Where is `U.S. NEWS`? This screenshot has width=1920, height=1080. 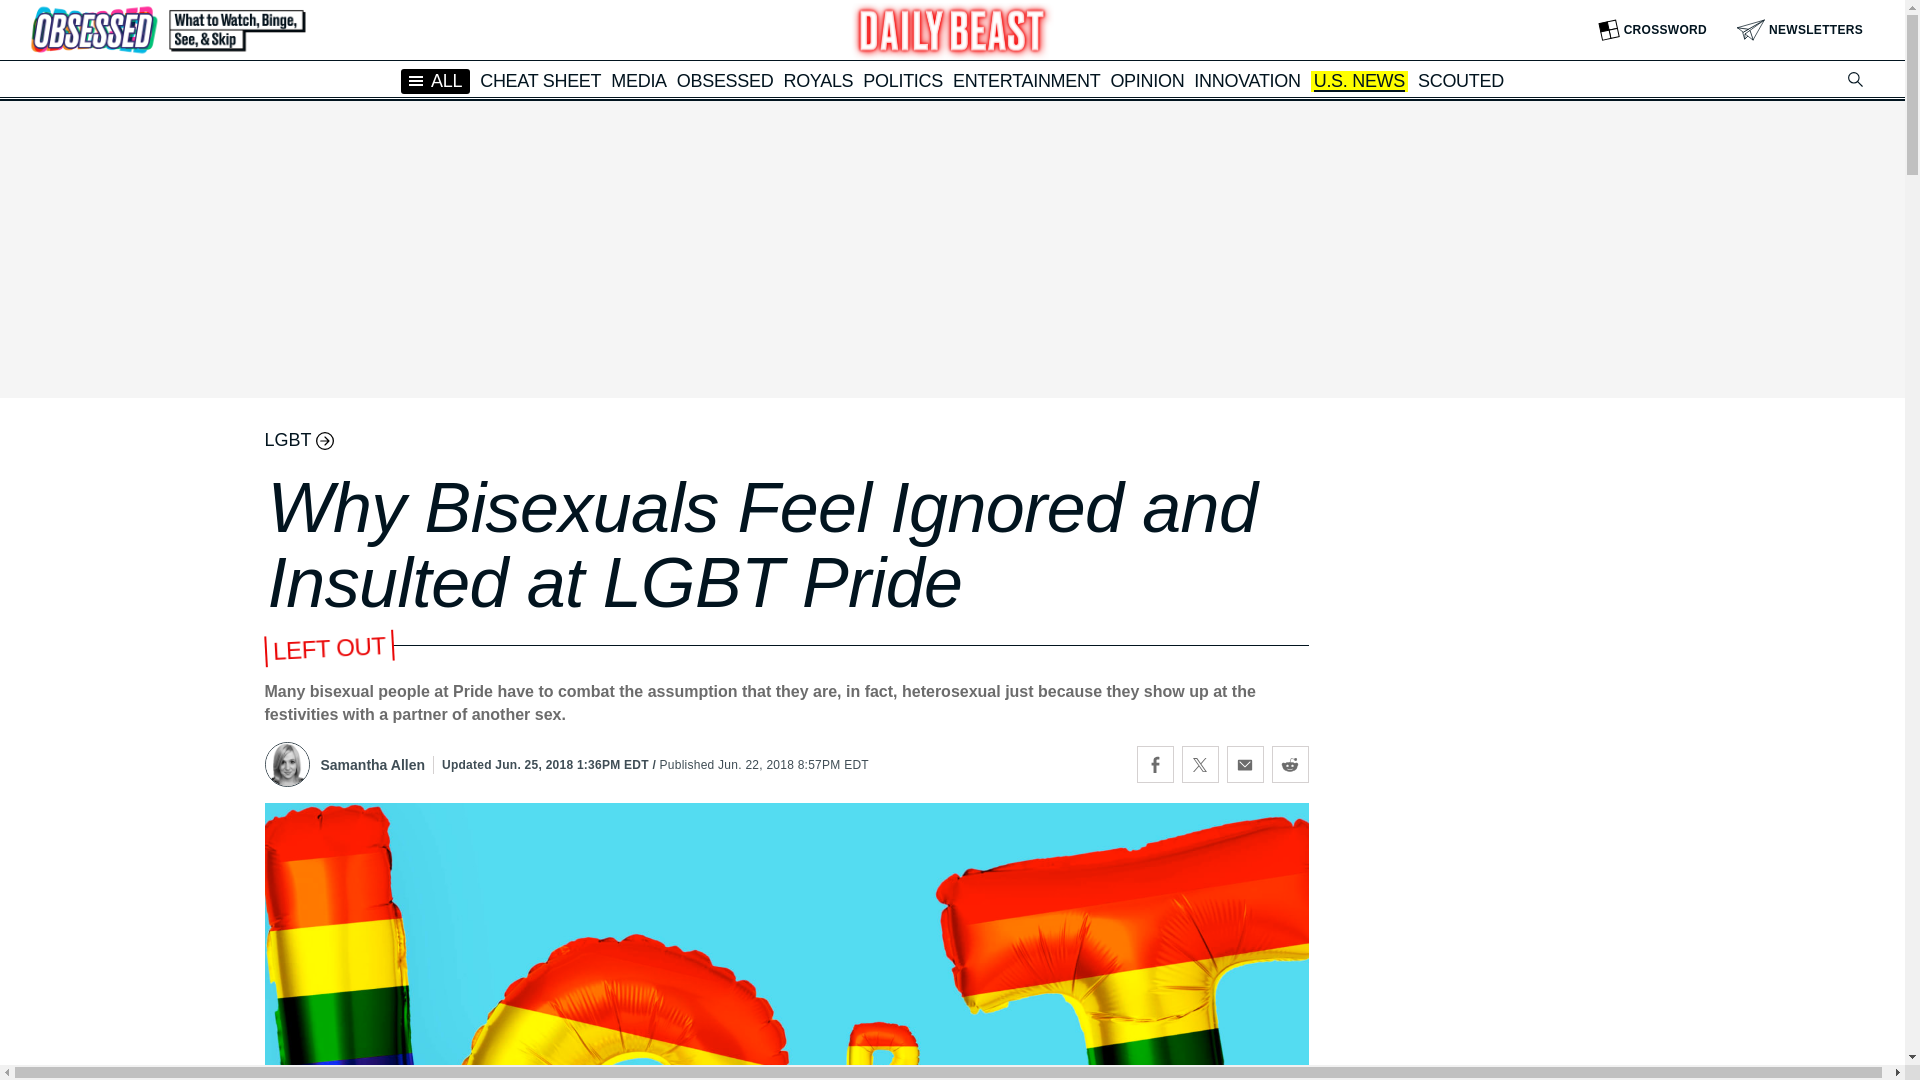 U.S. NEWS is located at coordinates (1359, 82).